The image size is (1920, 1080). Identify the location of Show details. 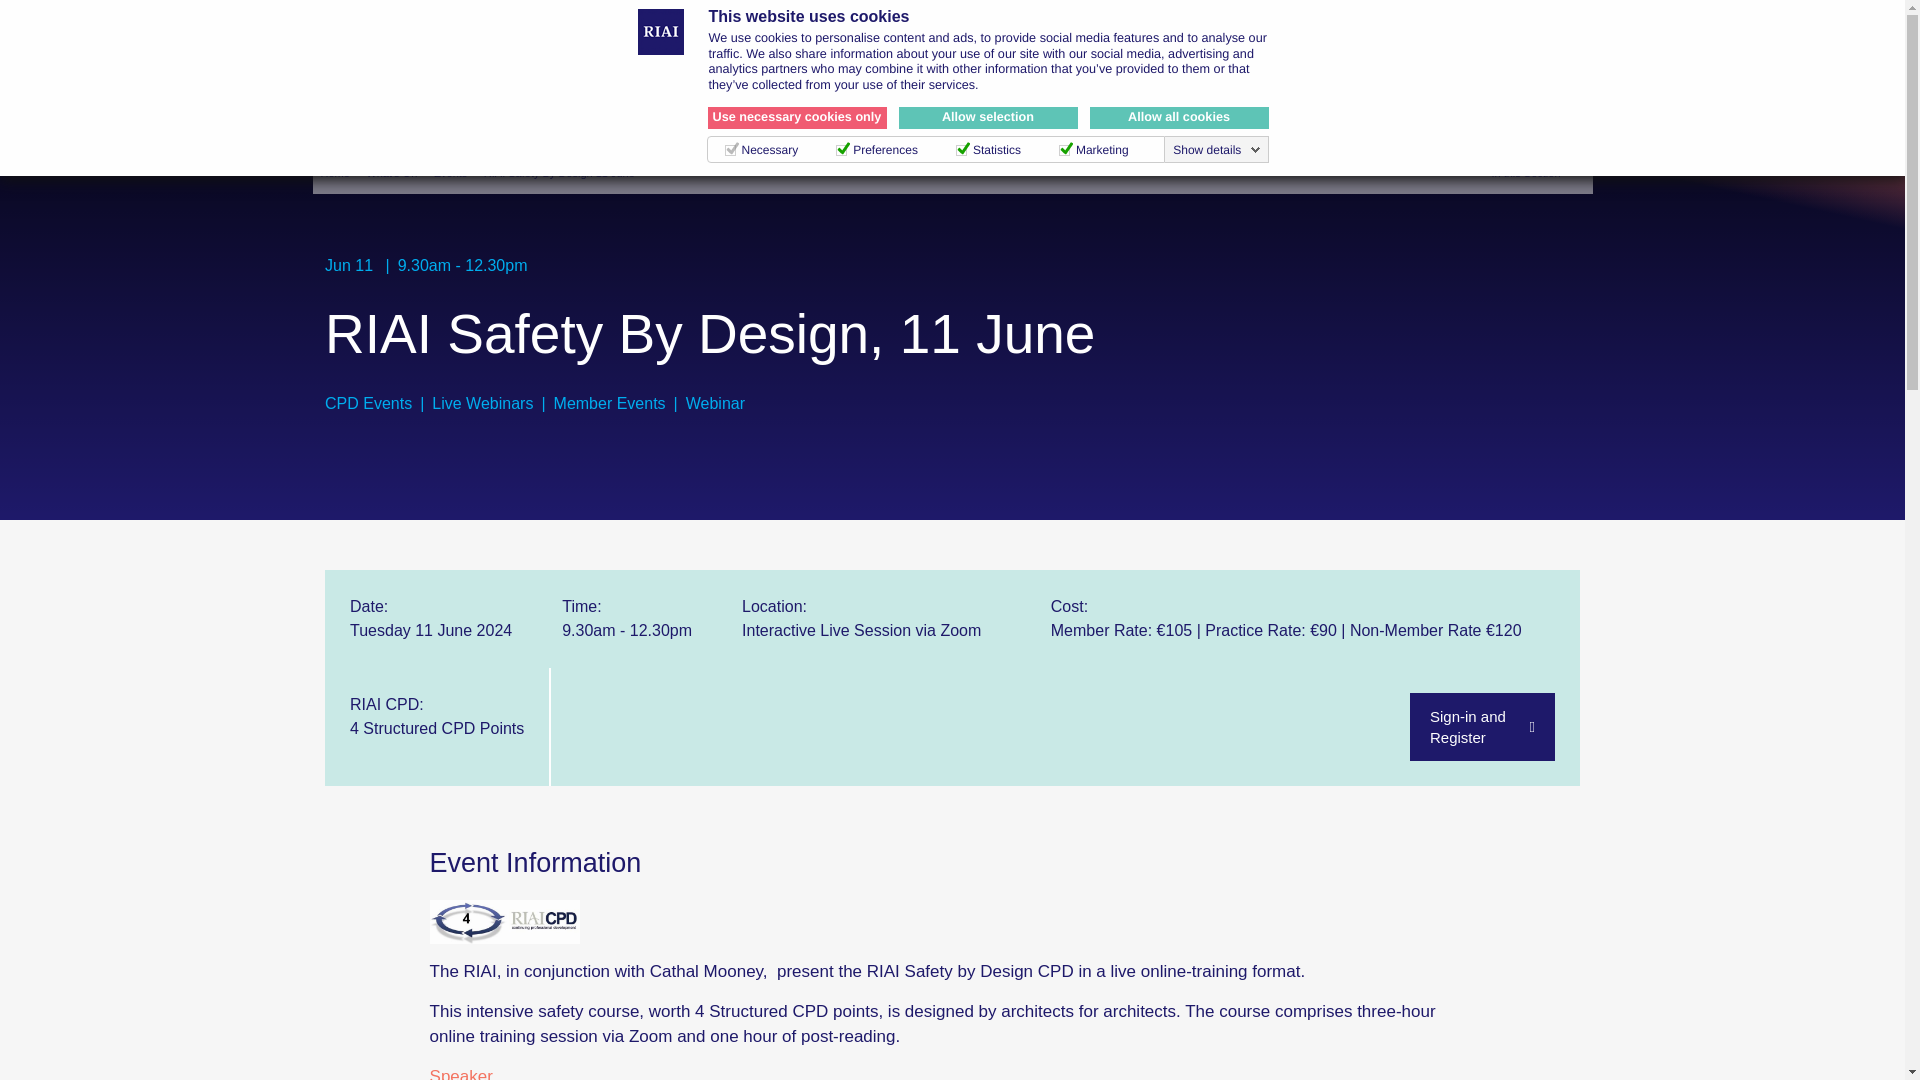
(1217, 149).